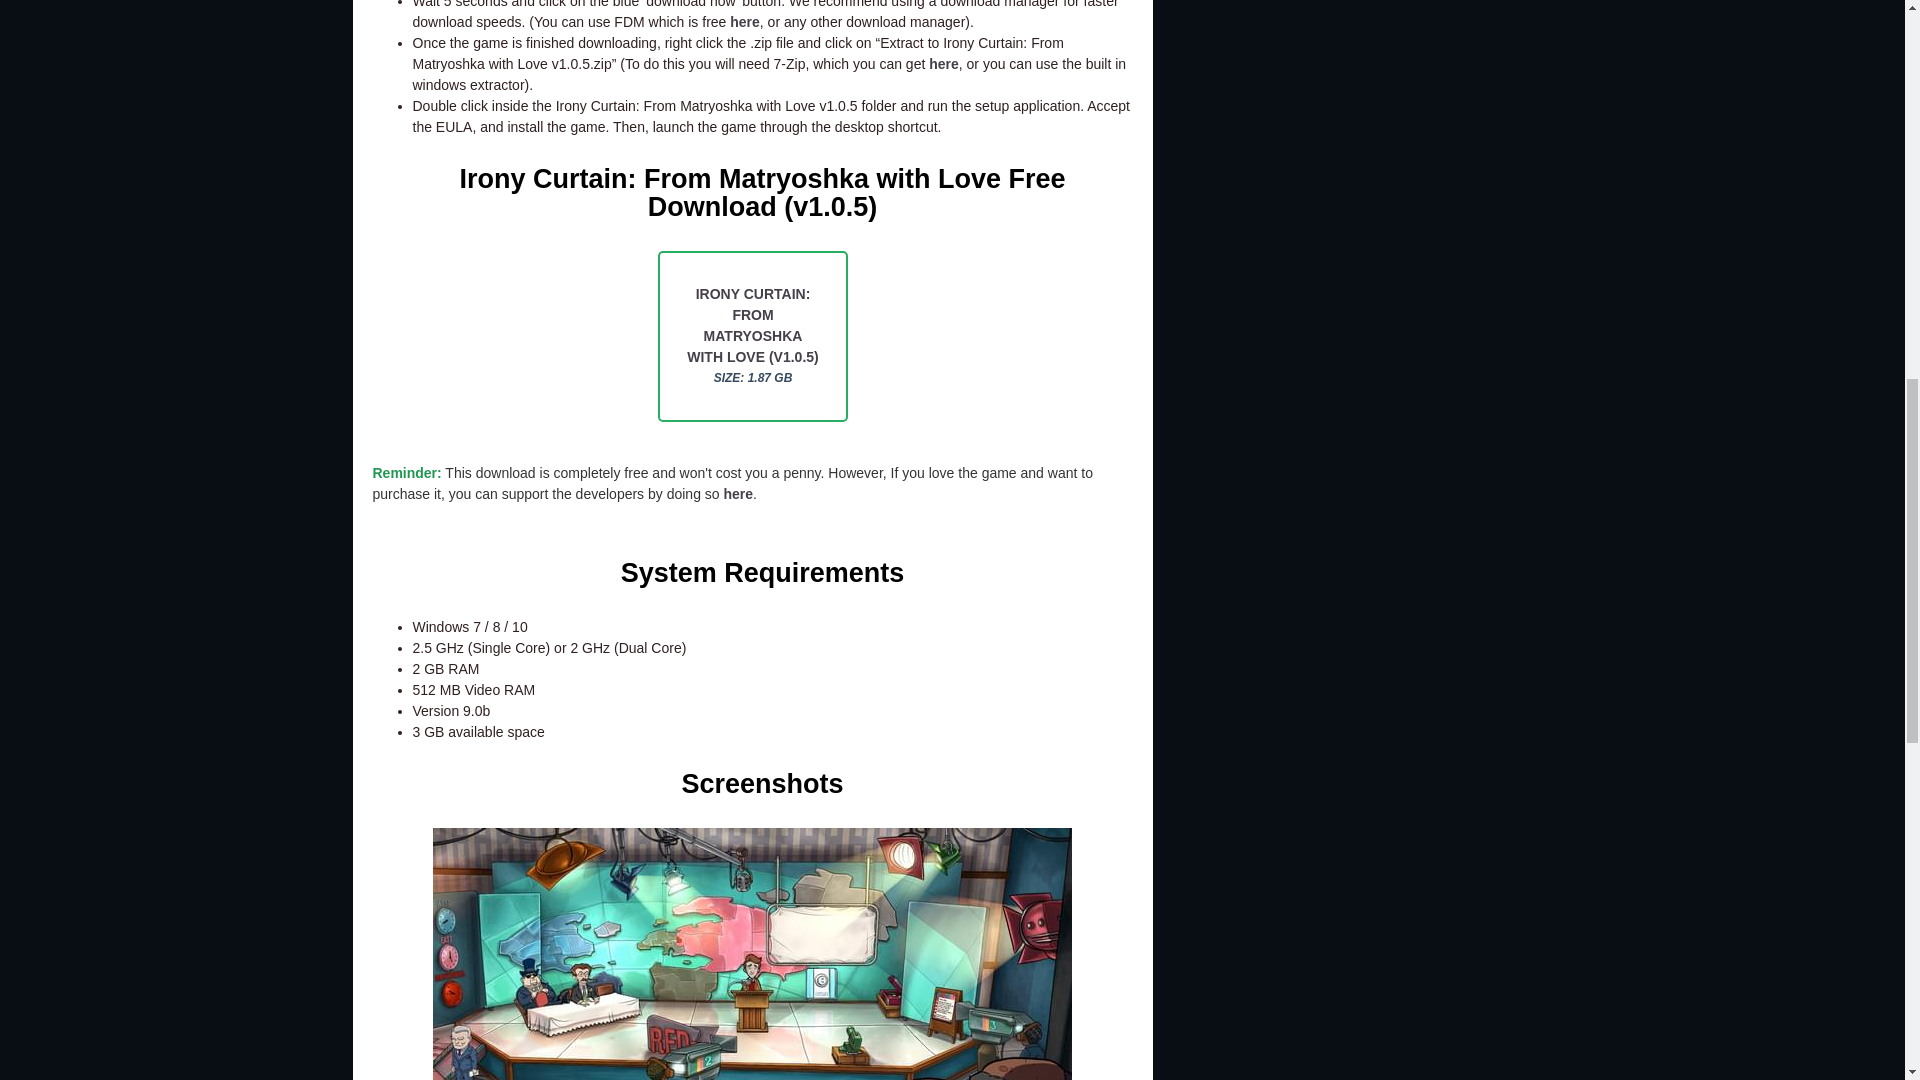  What do you see at coordinates (944, 64) in the screenshot?
I see `here` at bounding box center [944, 64].